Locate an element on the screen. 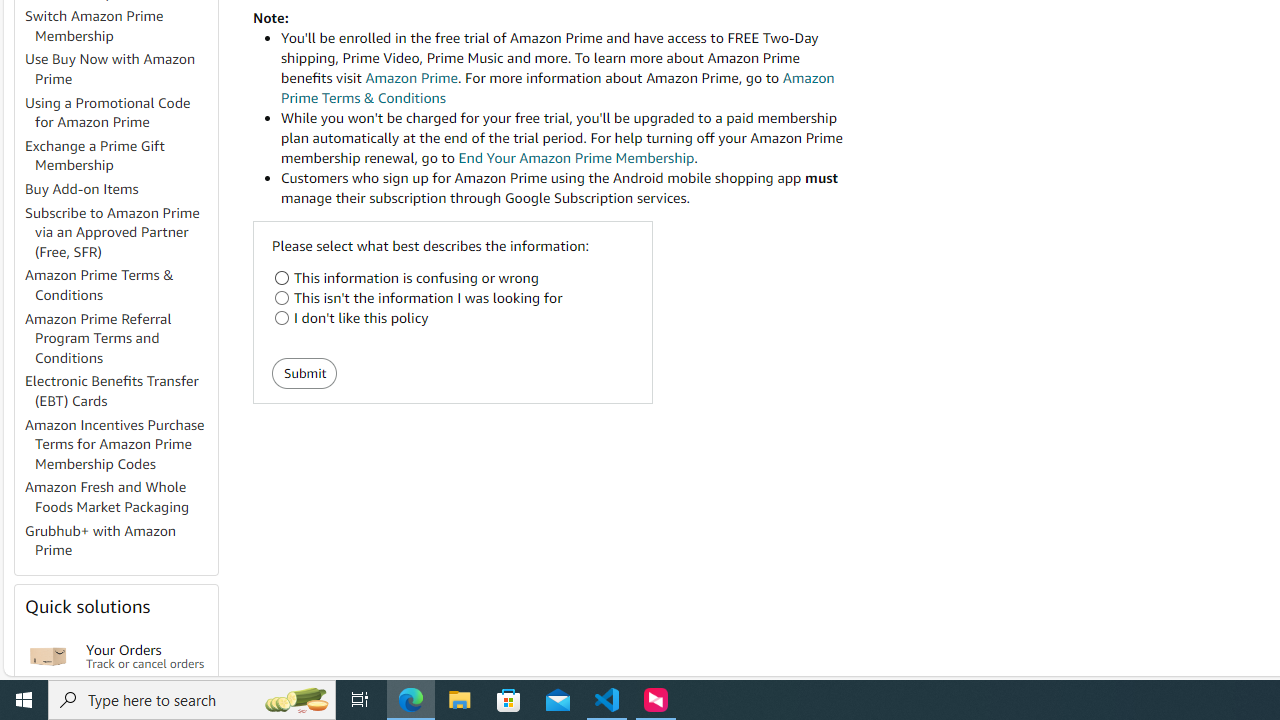 The height and width of the screenshot is (720, 1280). End Your Amazon Prime Membership is located at coordinates (576, 158).